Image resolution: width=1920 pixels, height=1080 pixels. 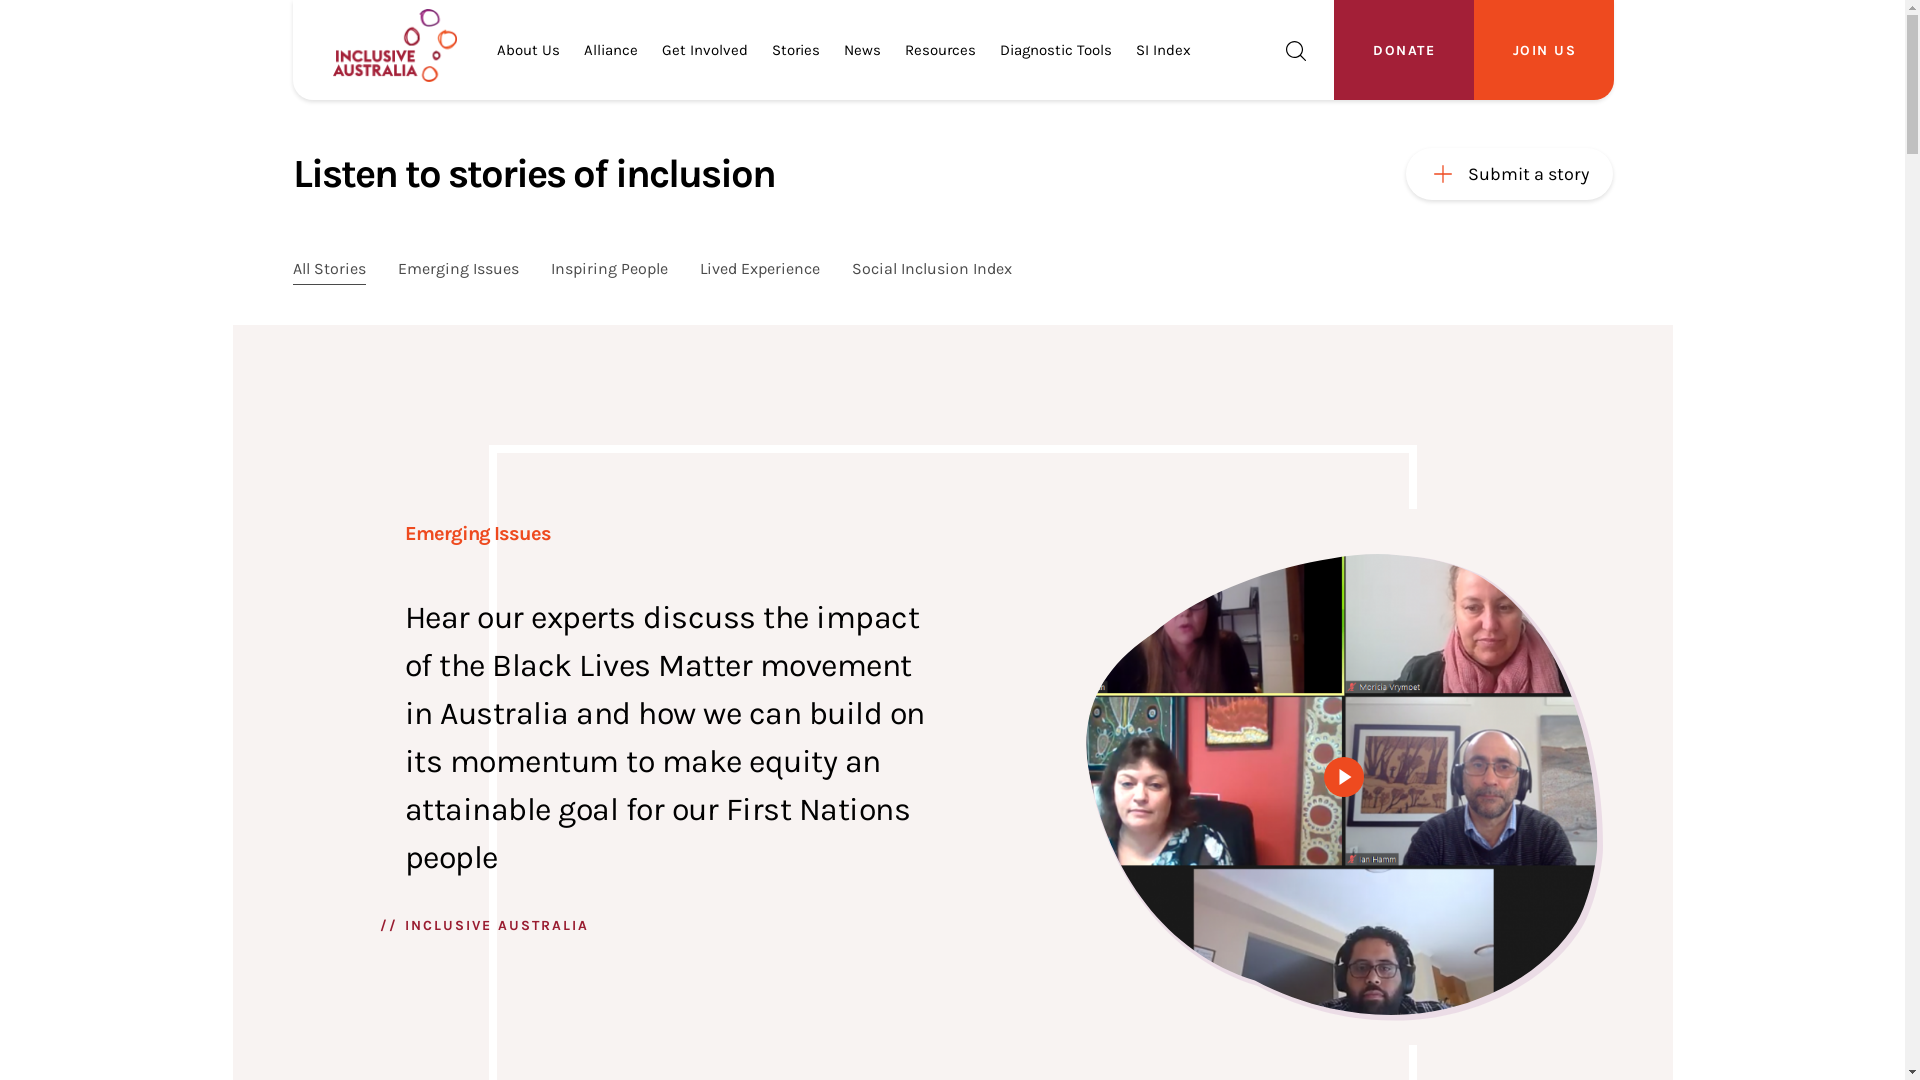 I want to click on Submit a story, so click(x=1510, y=174).